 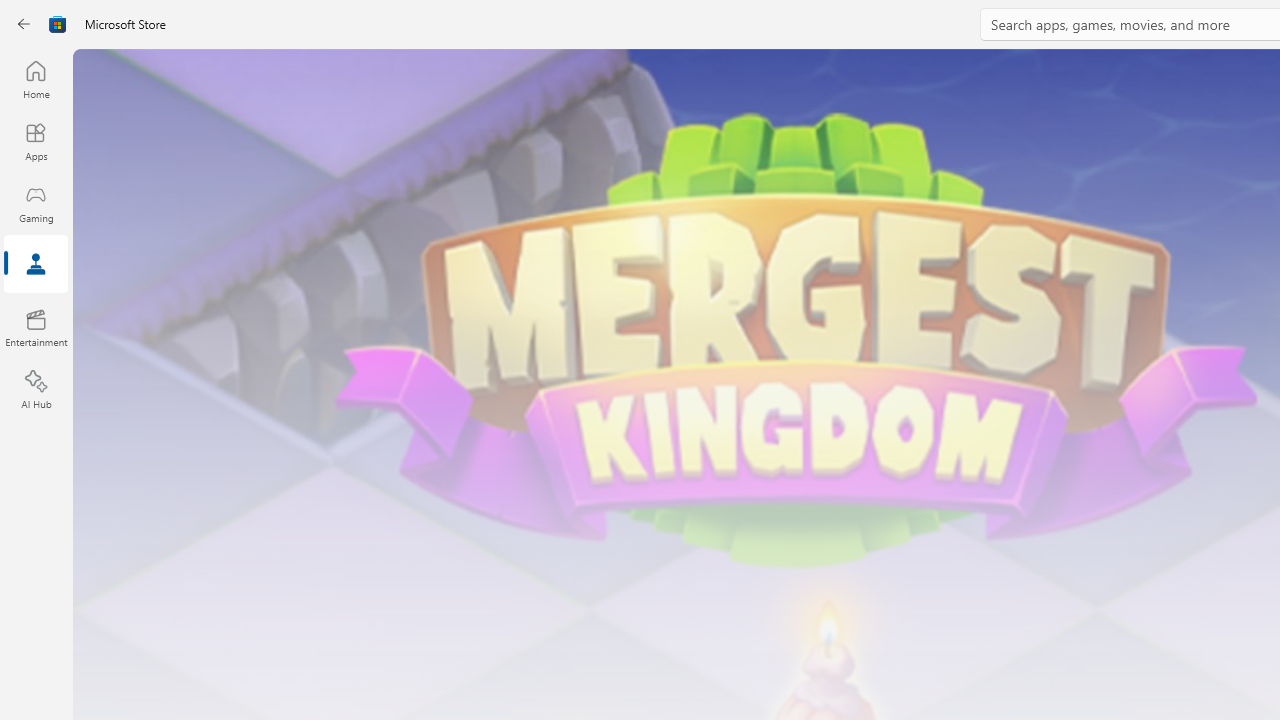 I want to click on Entertainment, so click(x=36, y=328).